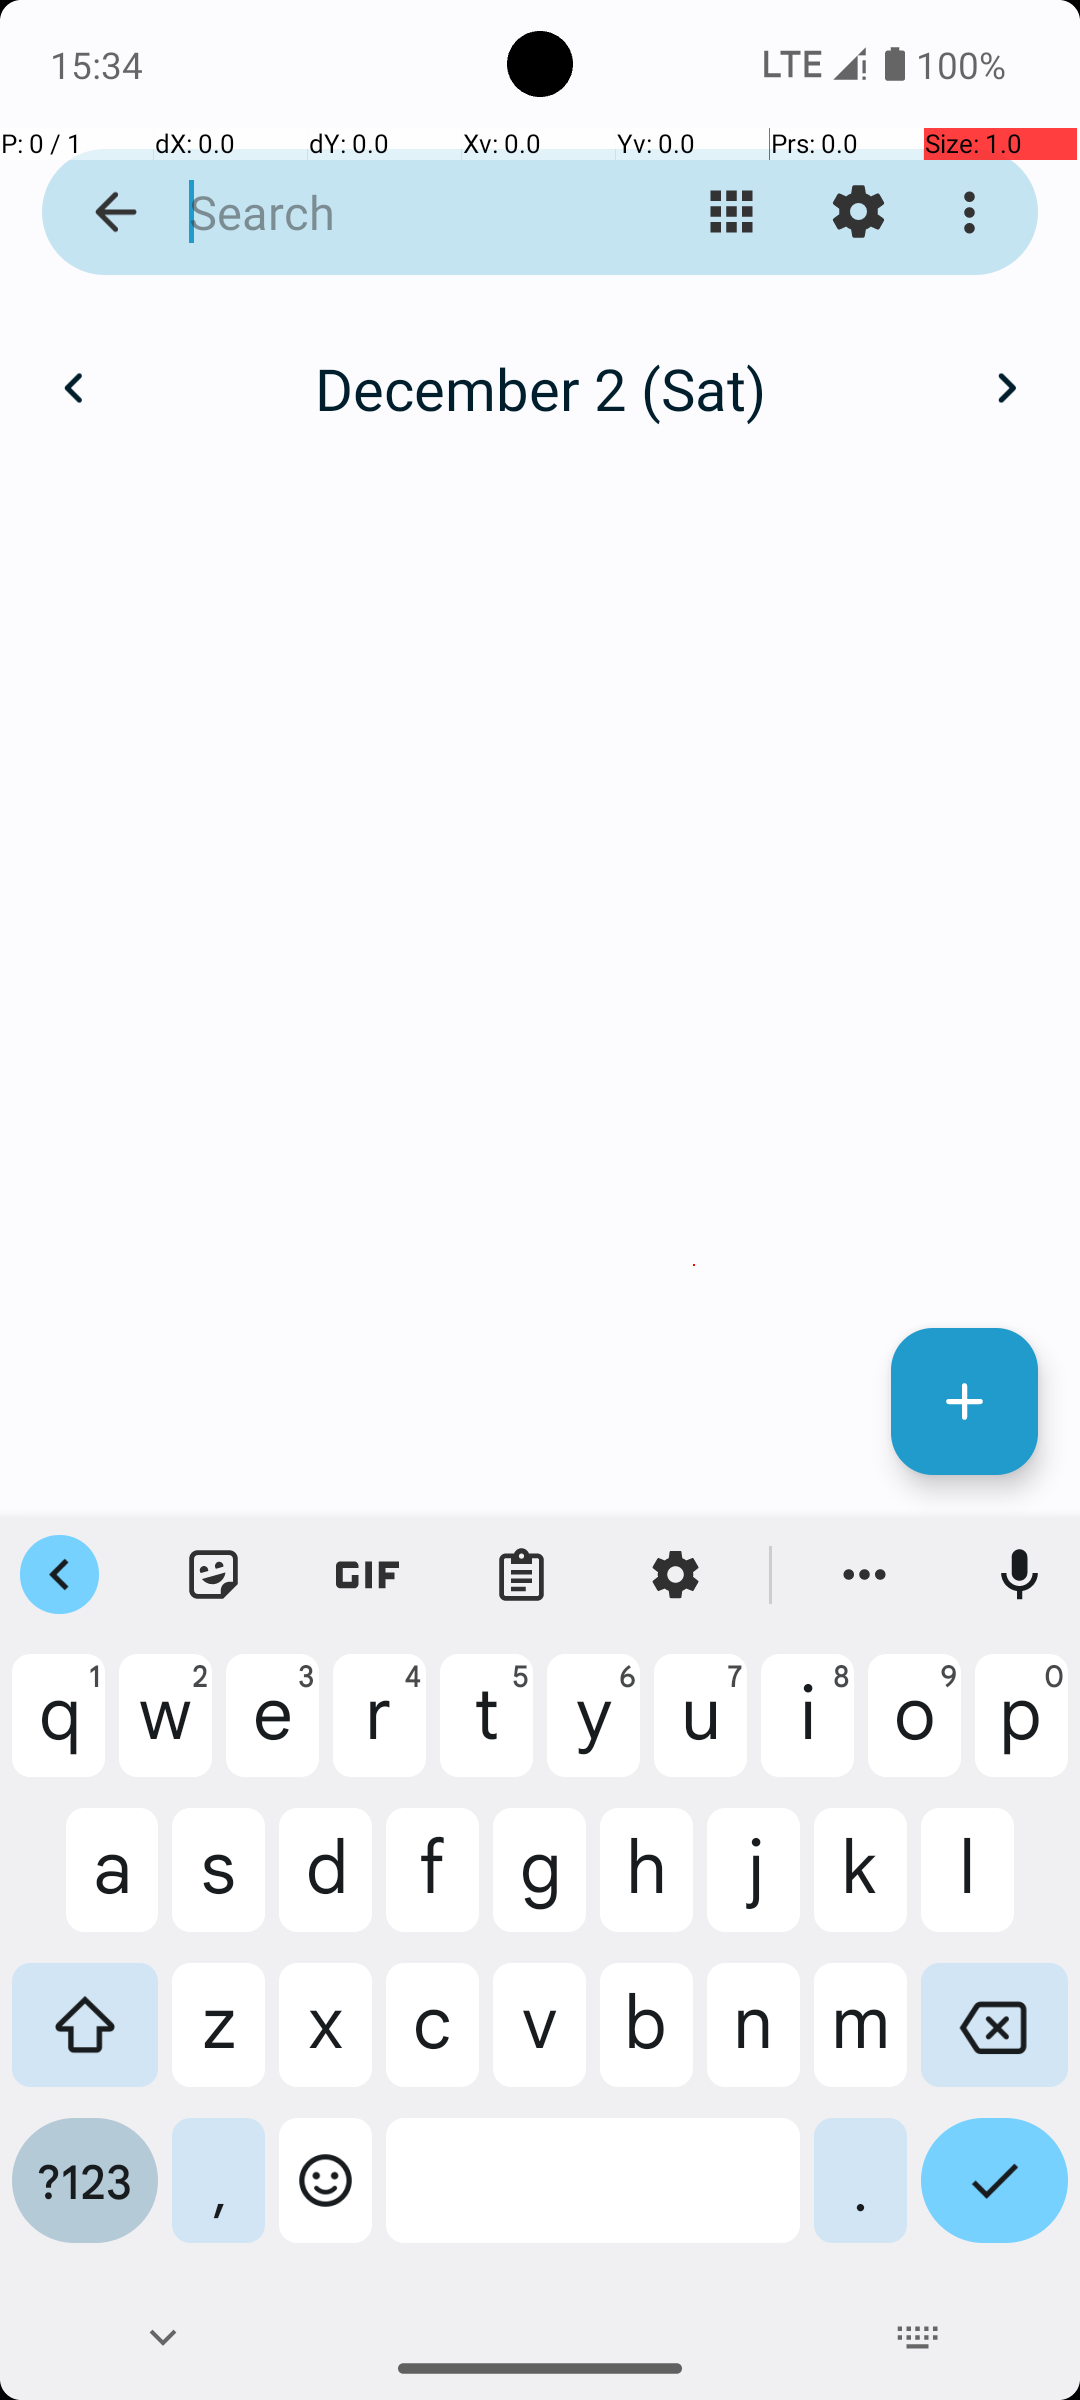 This screenshot has height=2400, width=1080. What do you see at coordinates (540, 367) in the screenshot?
I see `December` at bounding box center [540, 367].